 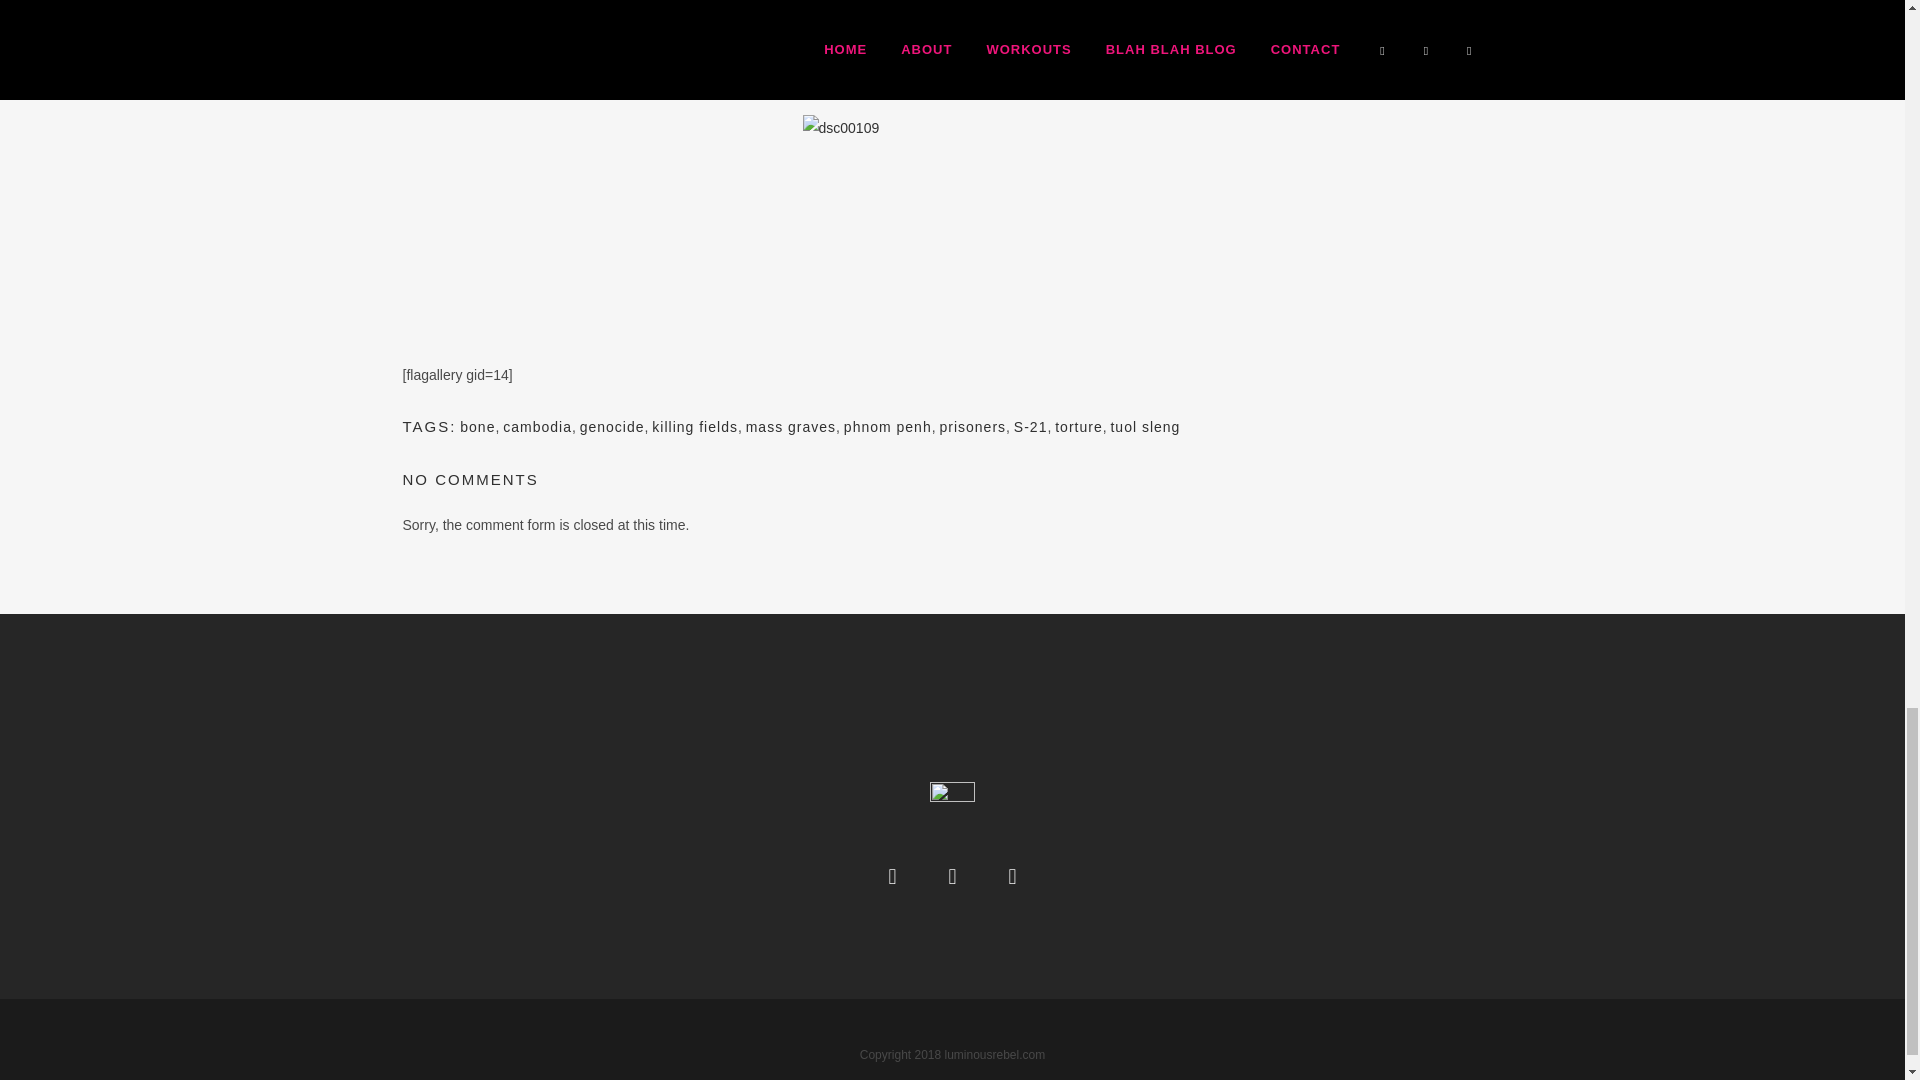 I want to click on bone, so click(x=478, y=427).